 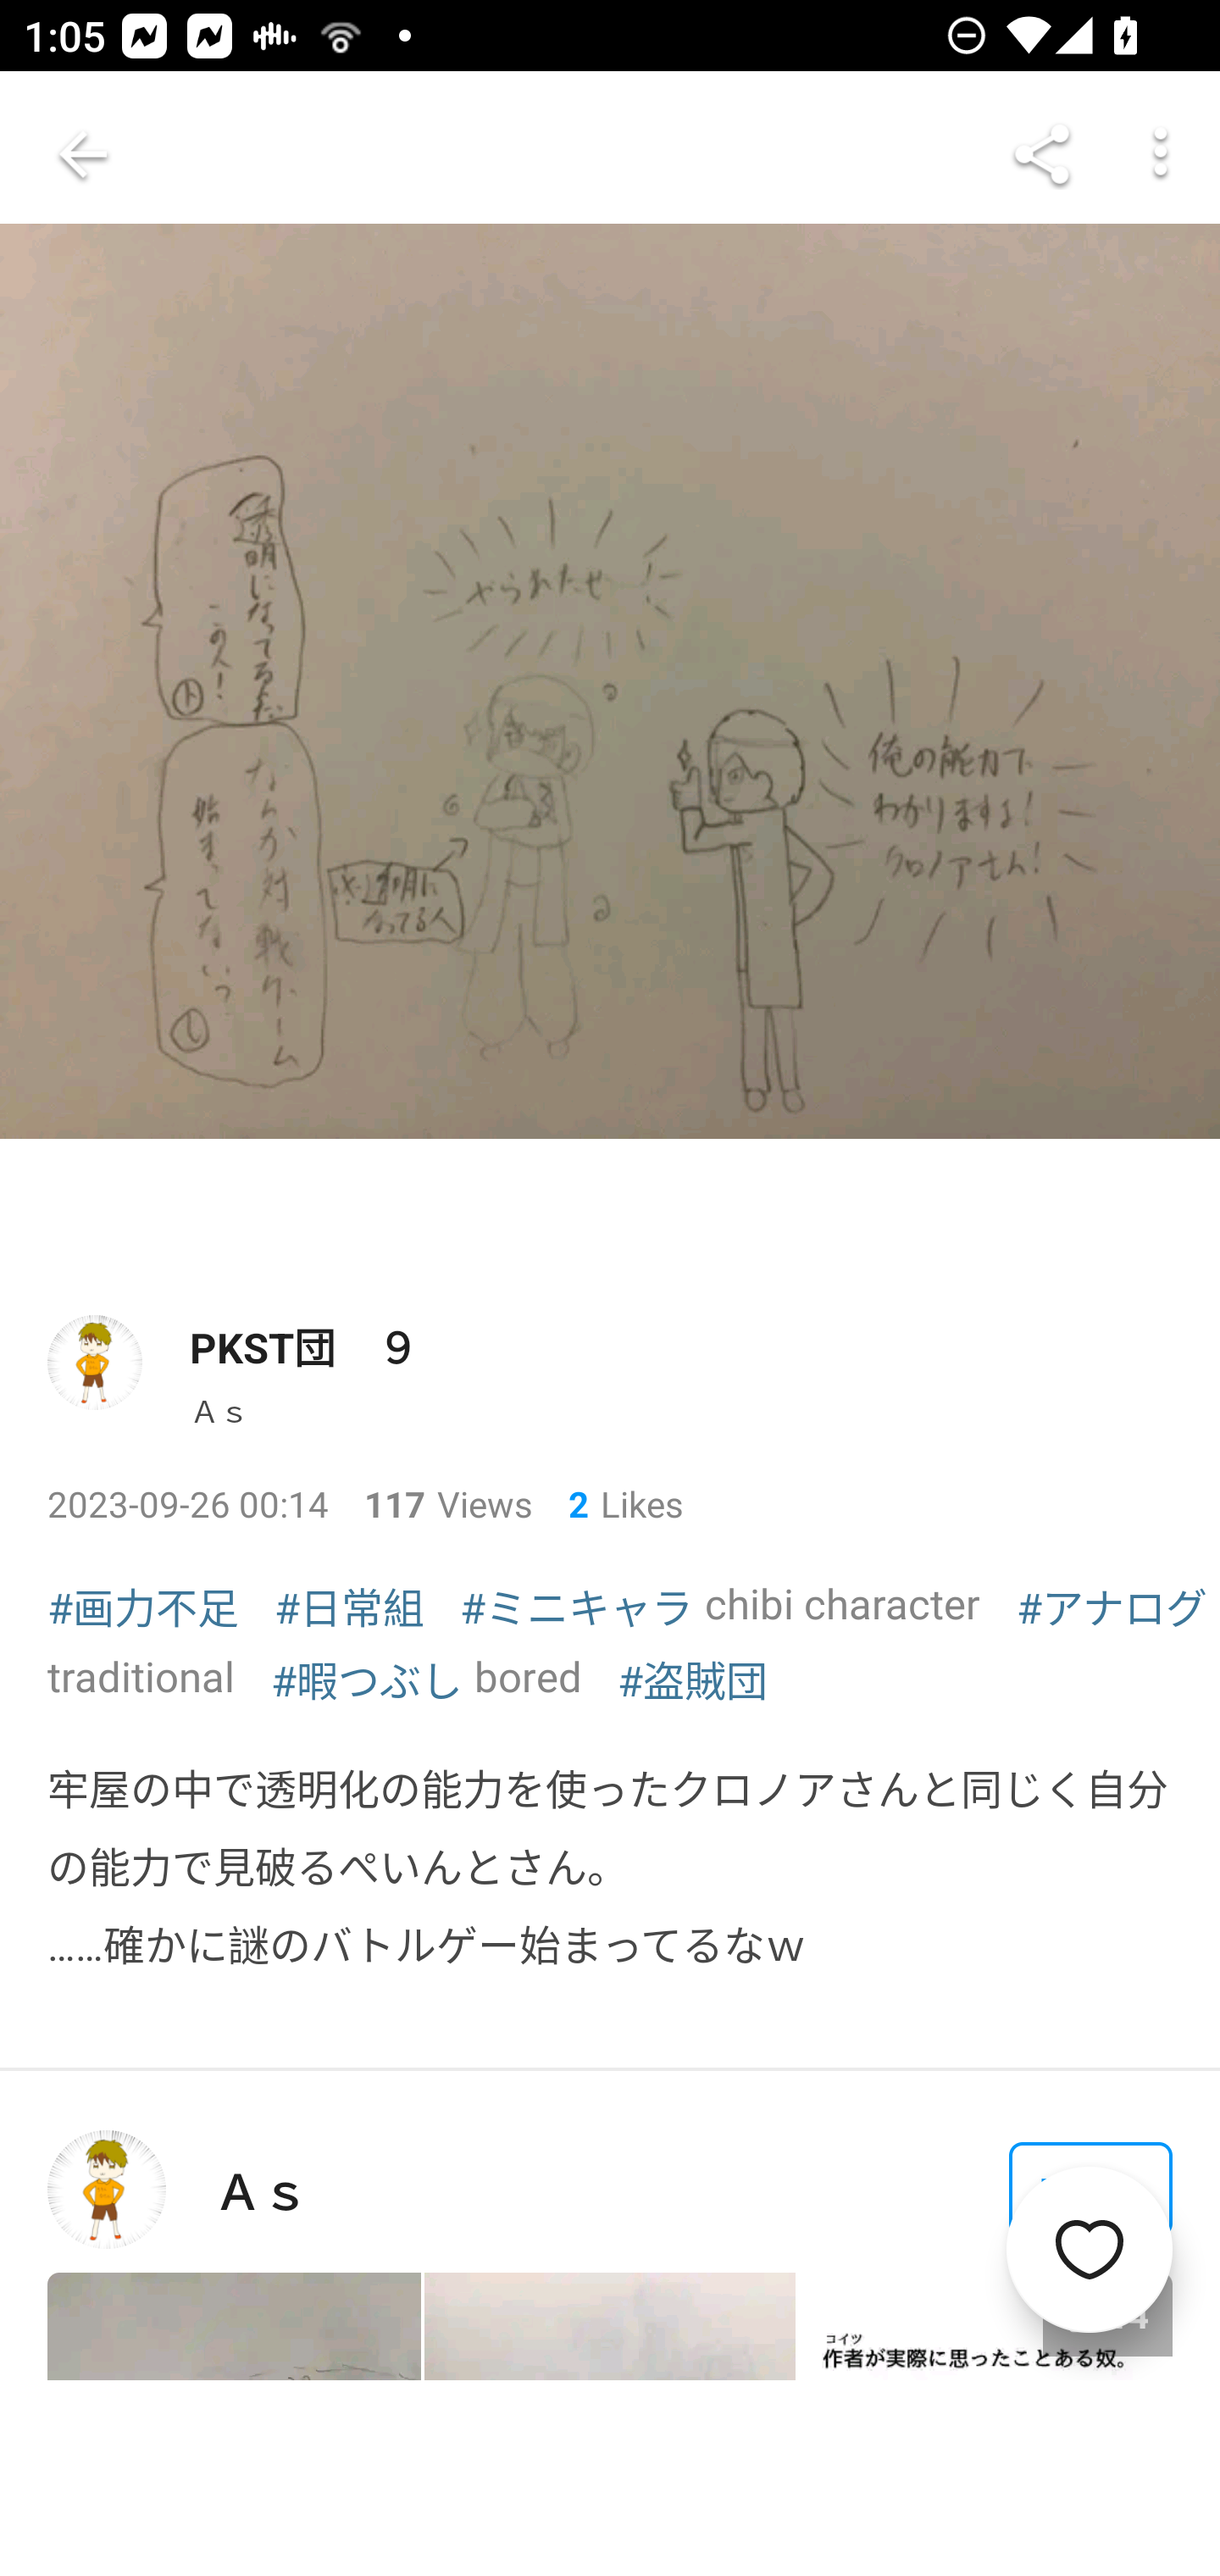 What do you see at coordinates (1042, 154) in the screenshot?
I see `Share` at bounding box center [1042, 154].